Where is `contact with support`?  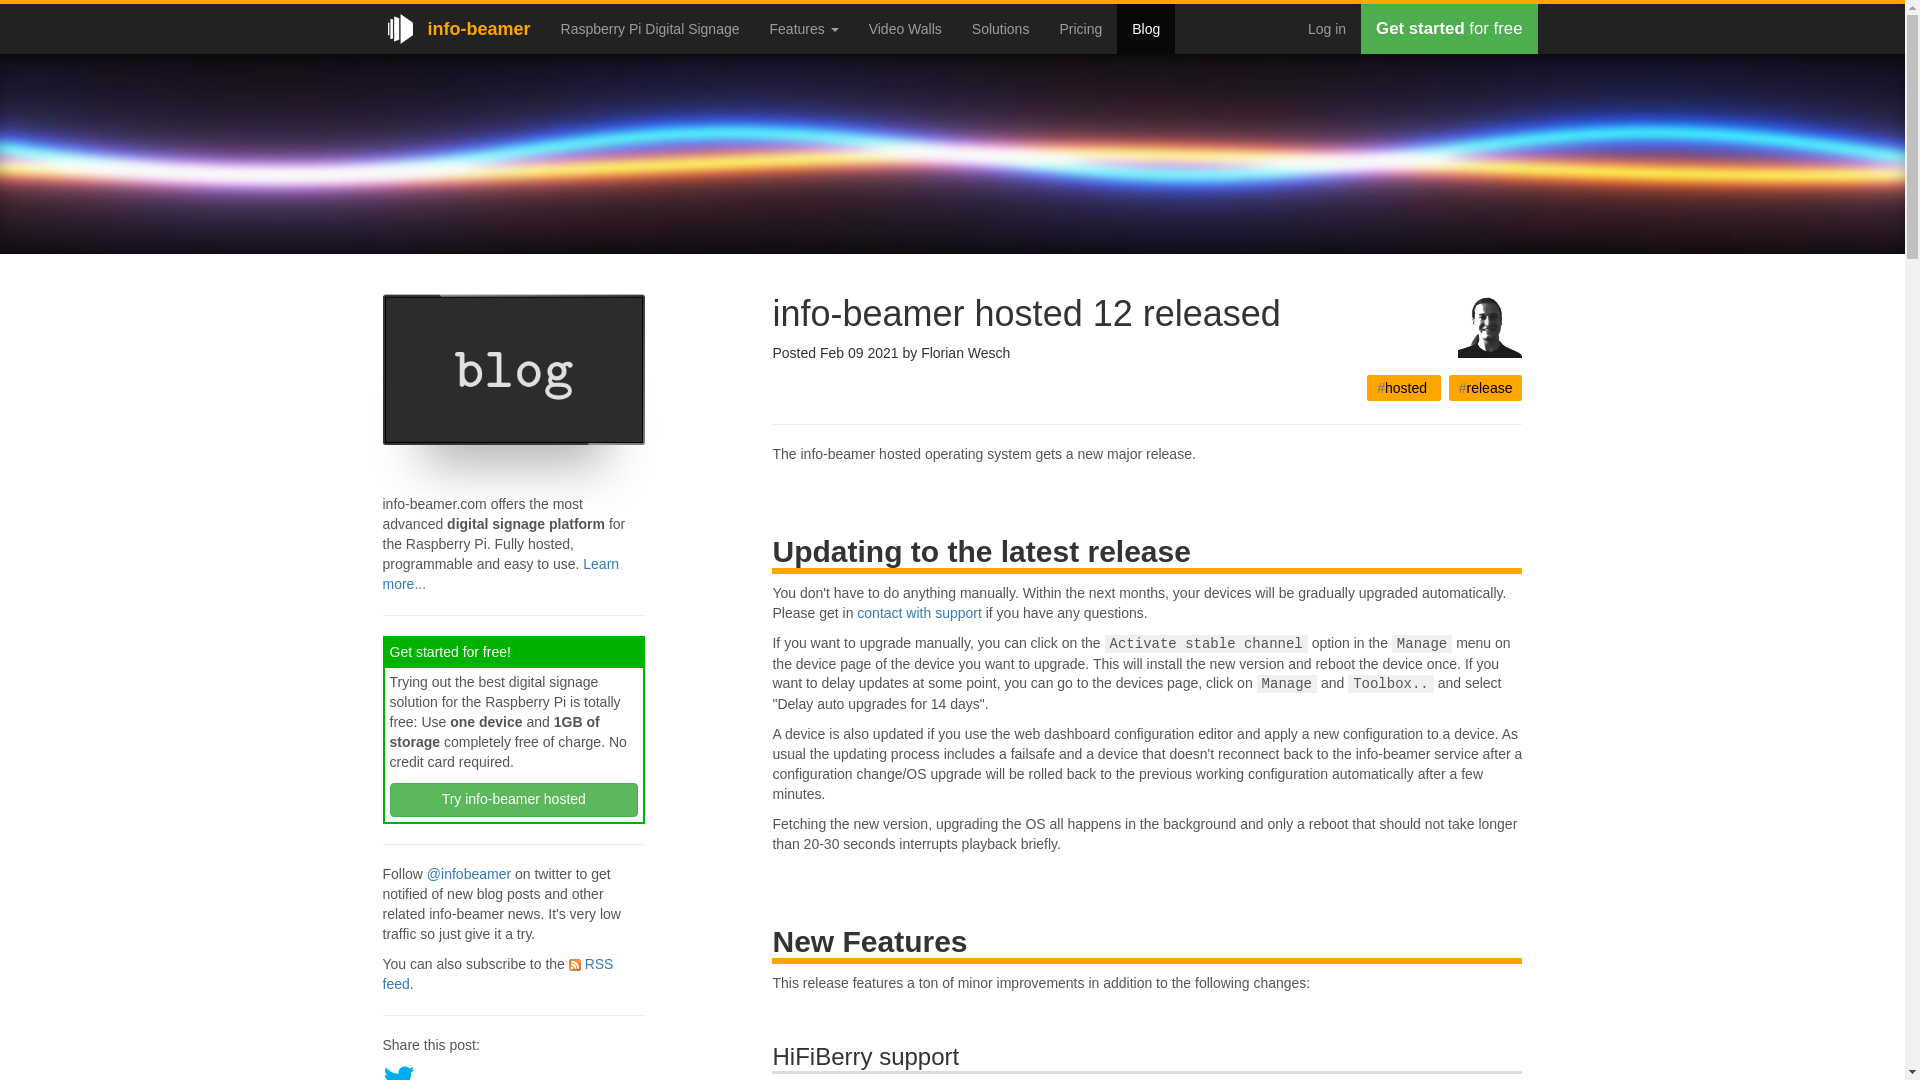
contact with support is located at coordinates (918, 612).